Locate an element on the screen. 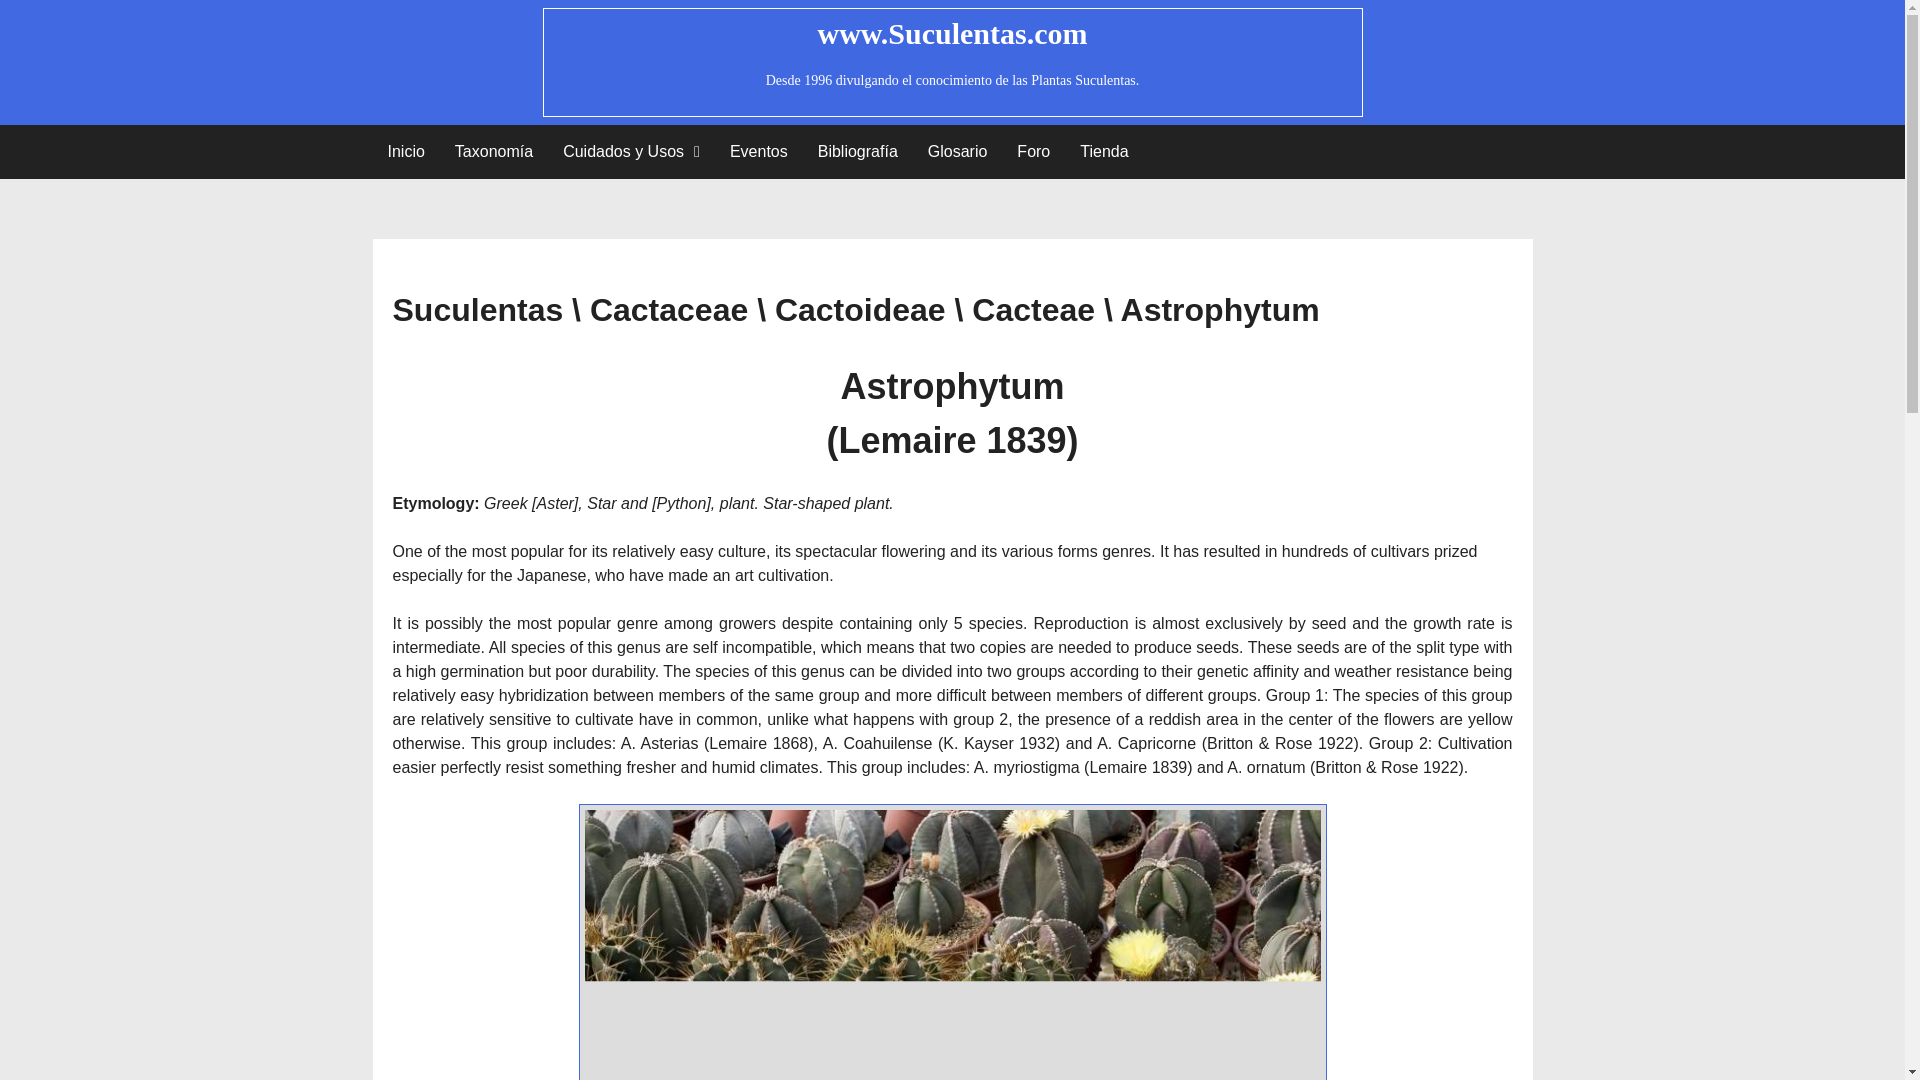 The width and height of the screenshot is (1920, 1080). Suculentas is located at coordinates (476, 310).